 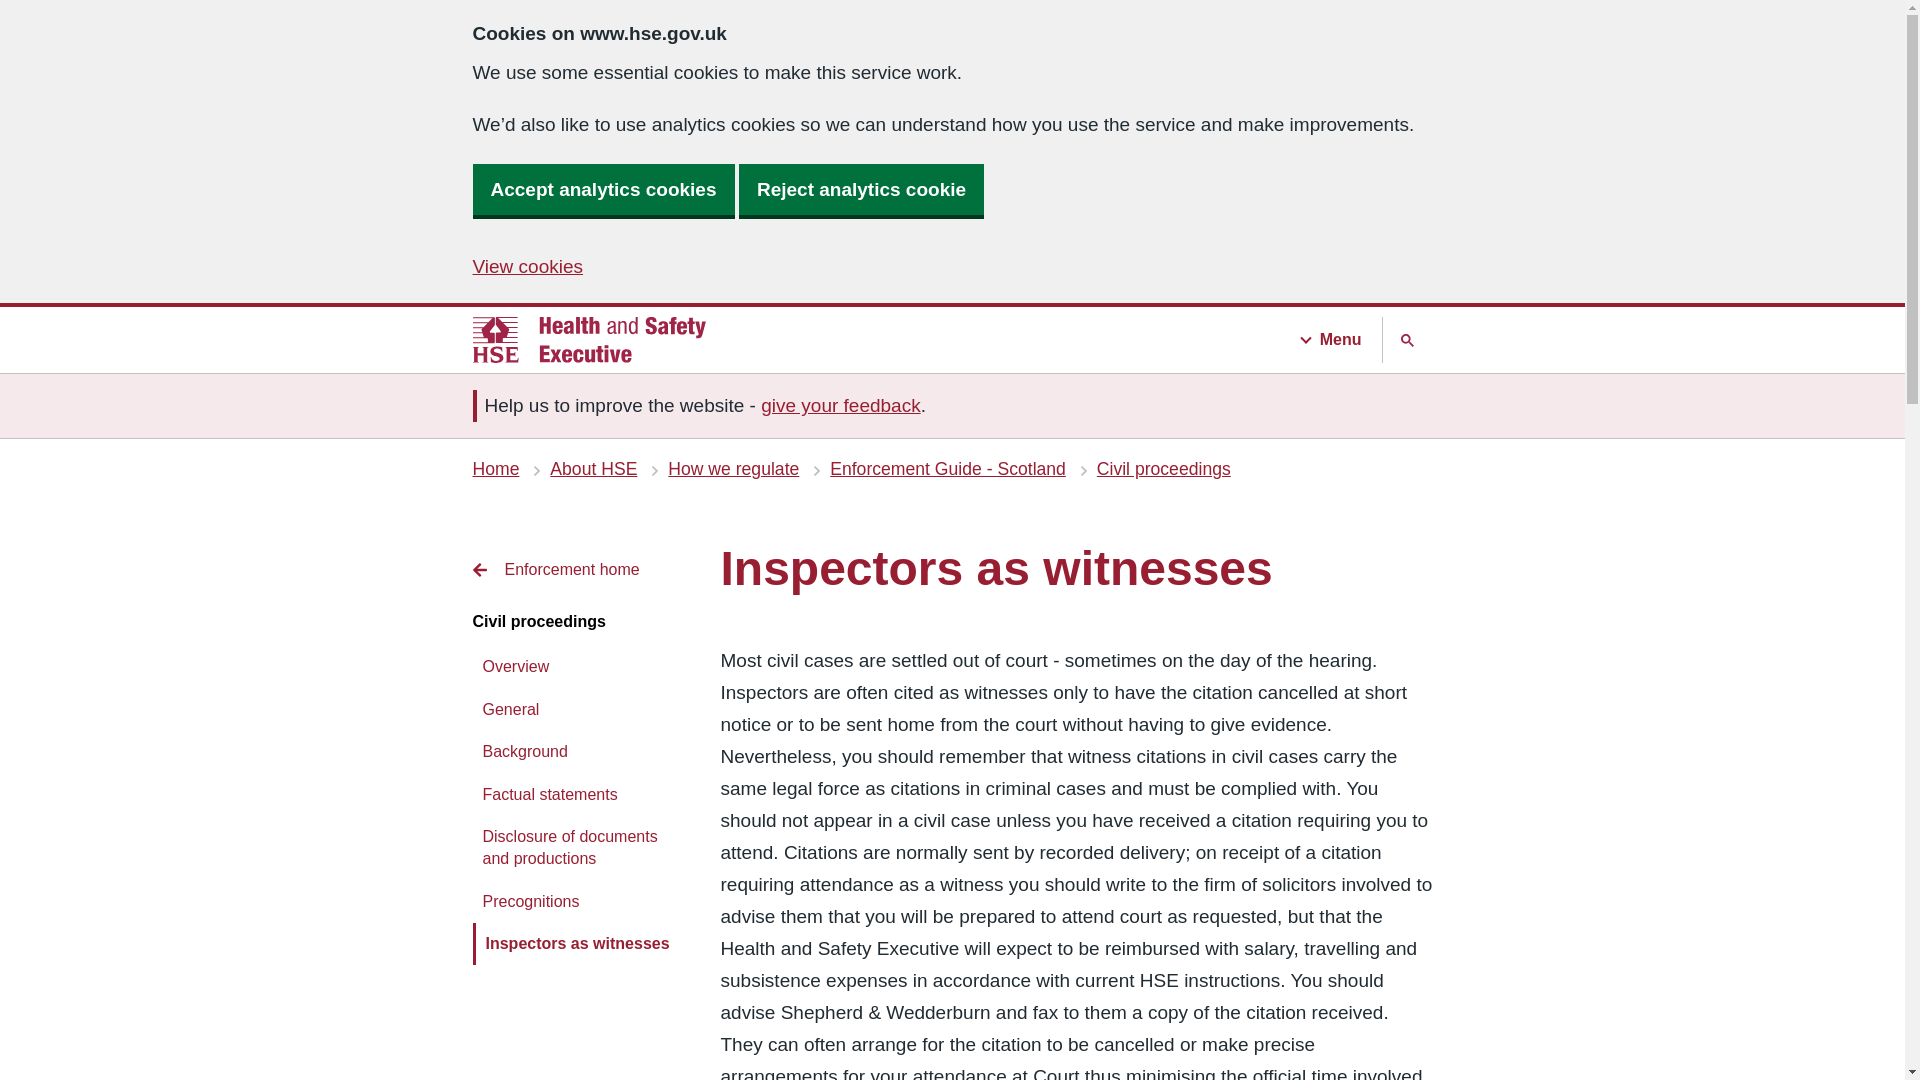 I want to click on Accept analytics cookies, so click(x=602, y=190).